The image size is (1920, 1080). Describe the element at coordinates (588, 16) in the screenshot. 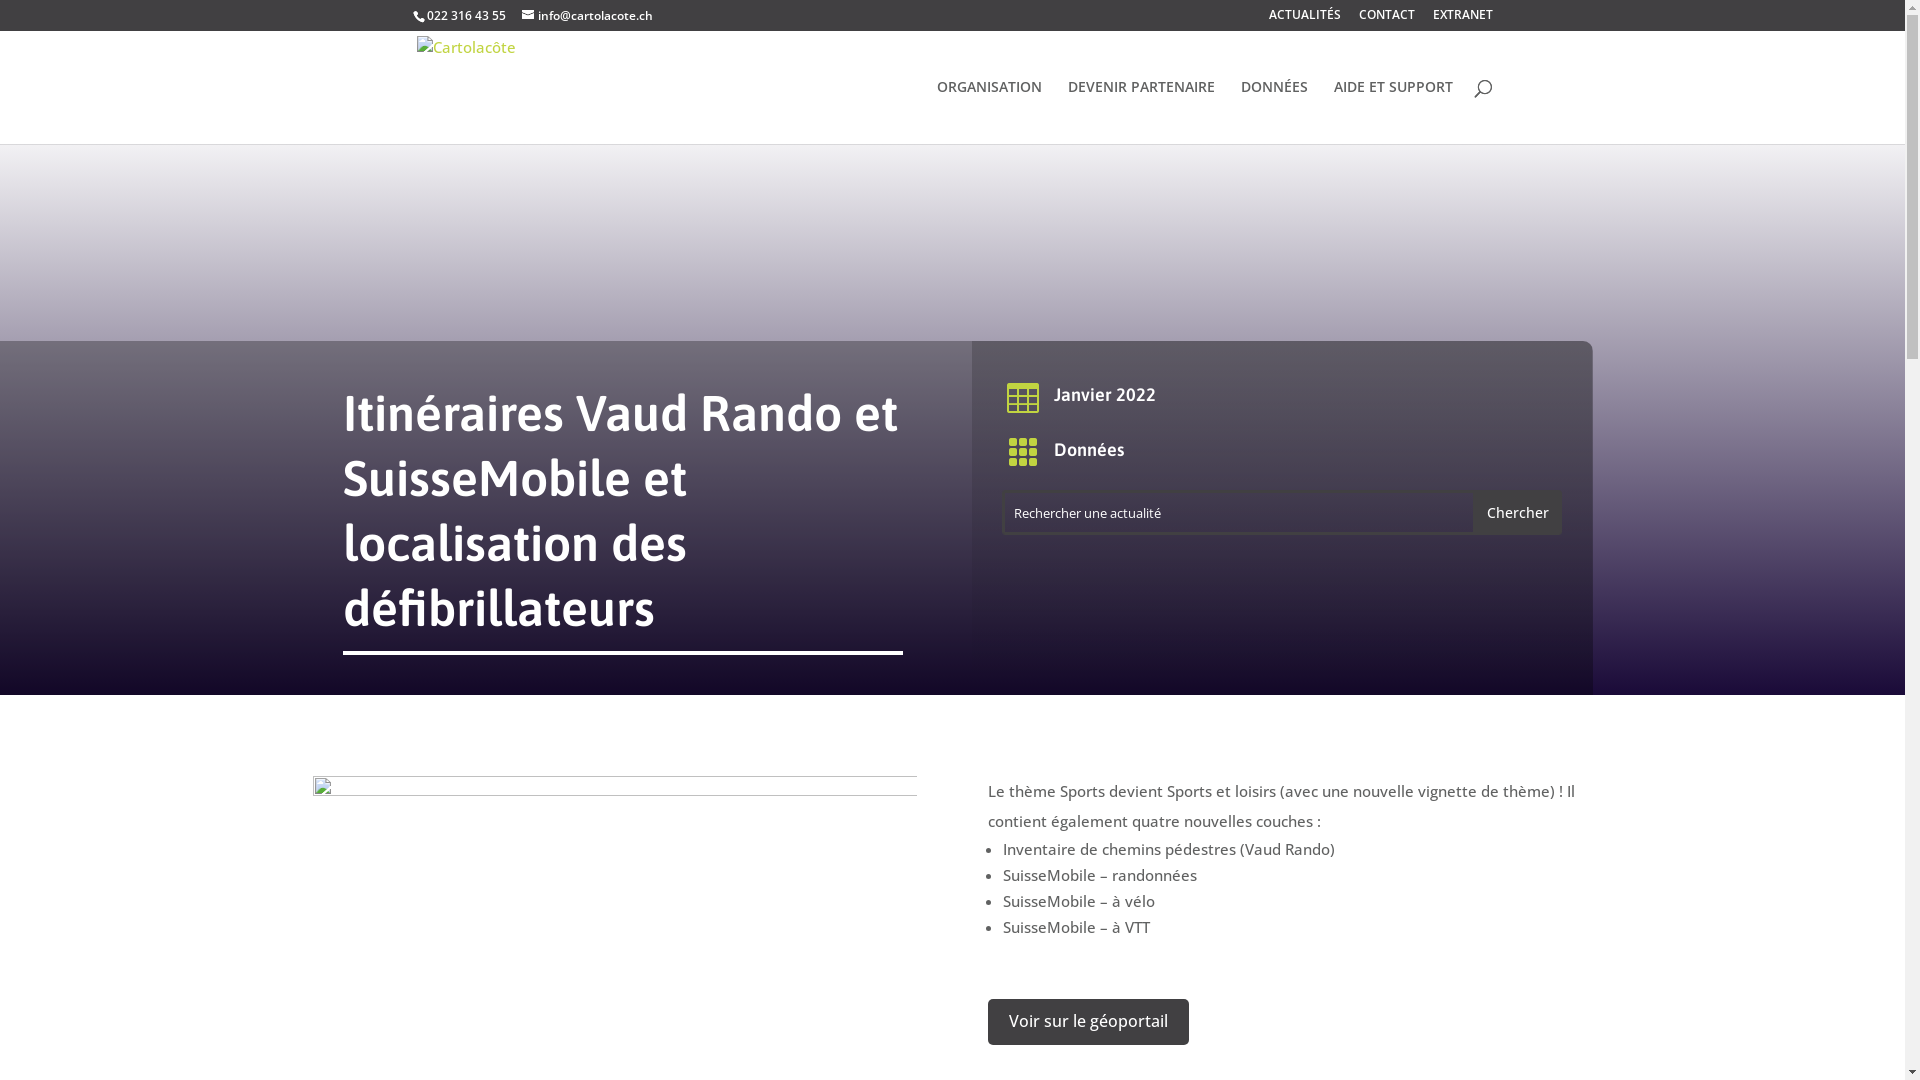

I see `info@cartolacote.ch` at that location.